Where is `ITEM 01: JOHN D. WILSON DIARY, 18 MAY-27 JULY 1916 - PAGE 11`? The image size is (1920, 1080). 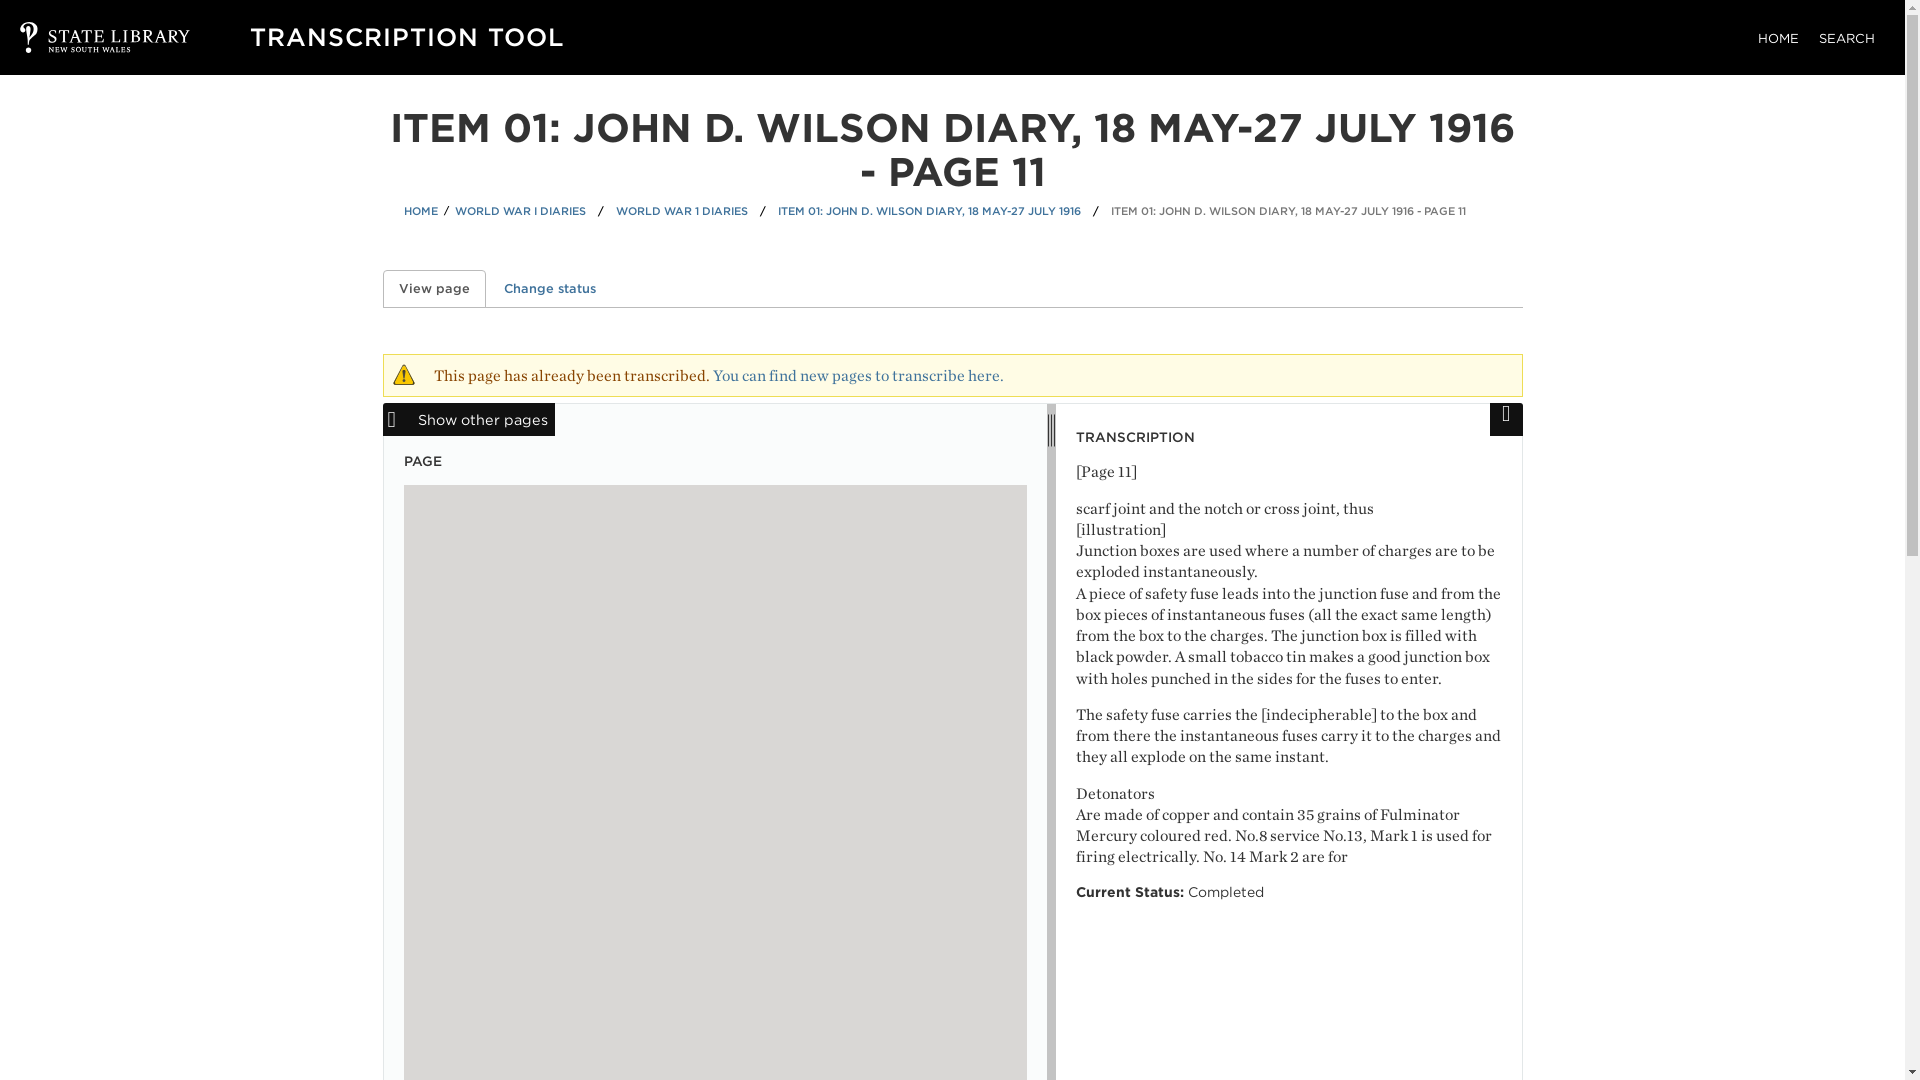 ITEM 01: JOHN D. WILSON DIARY, 18 MAY-27 JULY 1916 - PAGE 11 is located at coordinates (1286, 212).